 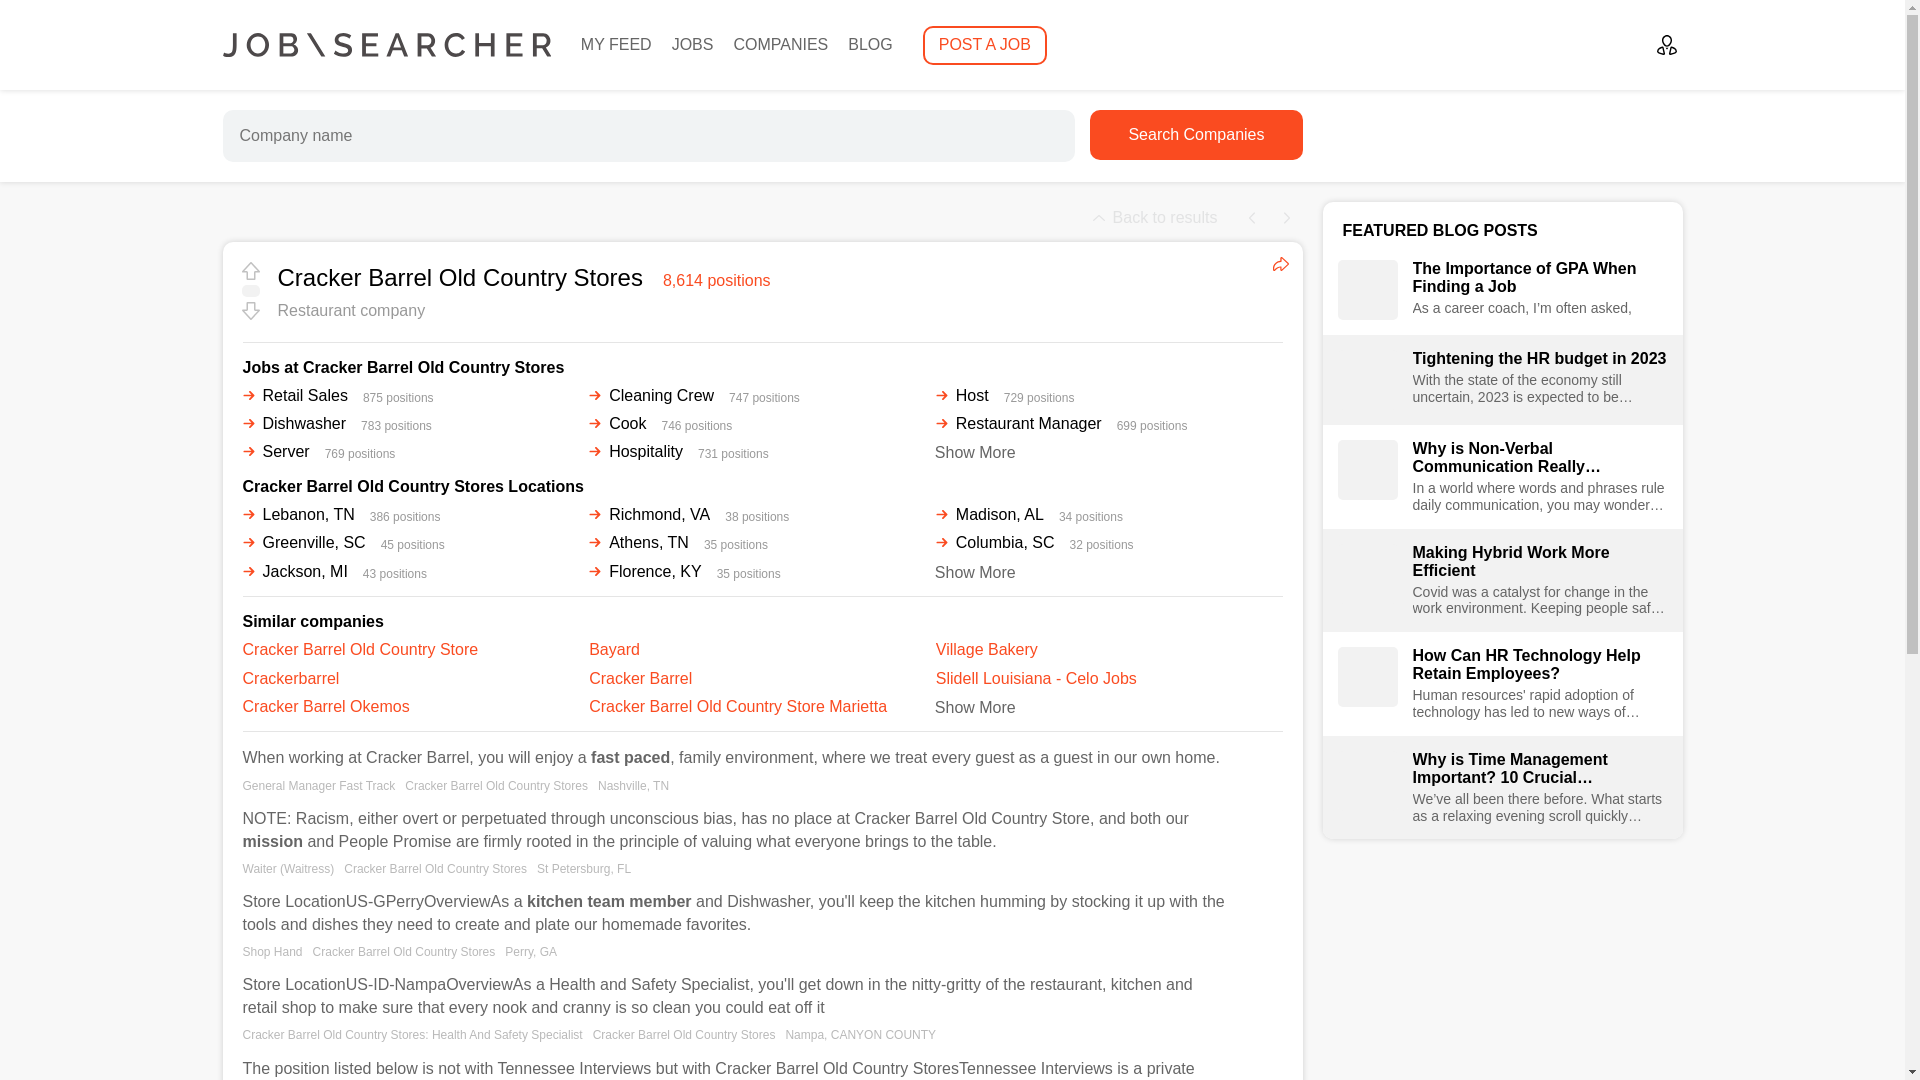 I want to click on Server, so click(x=275, y=451).